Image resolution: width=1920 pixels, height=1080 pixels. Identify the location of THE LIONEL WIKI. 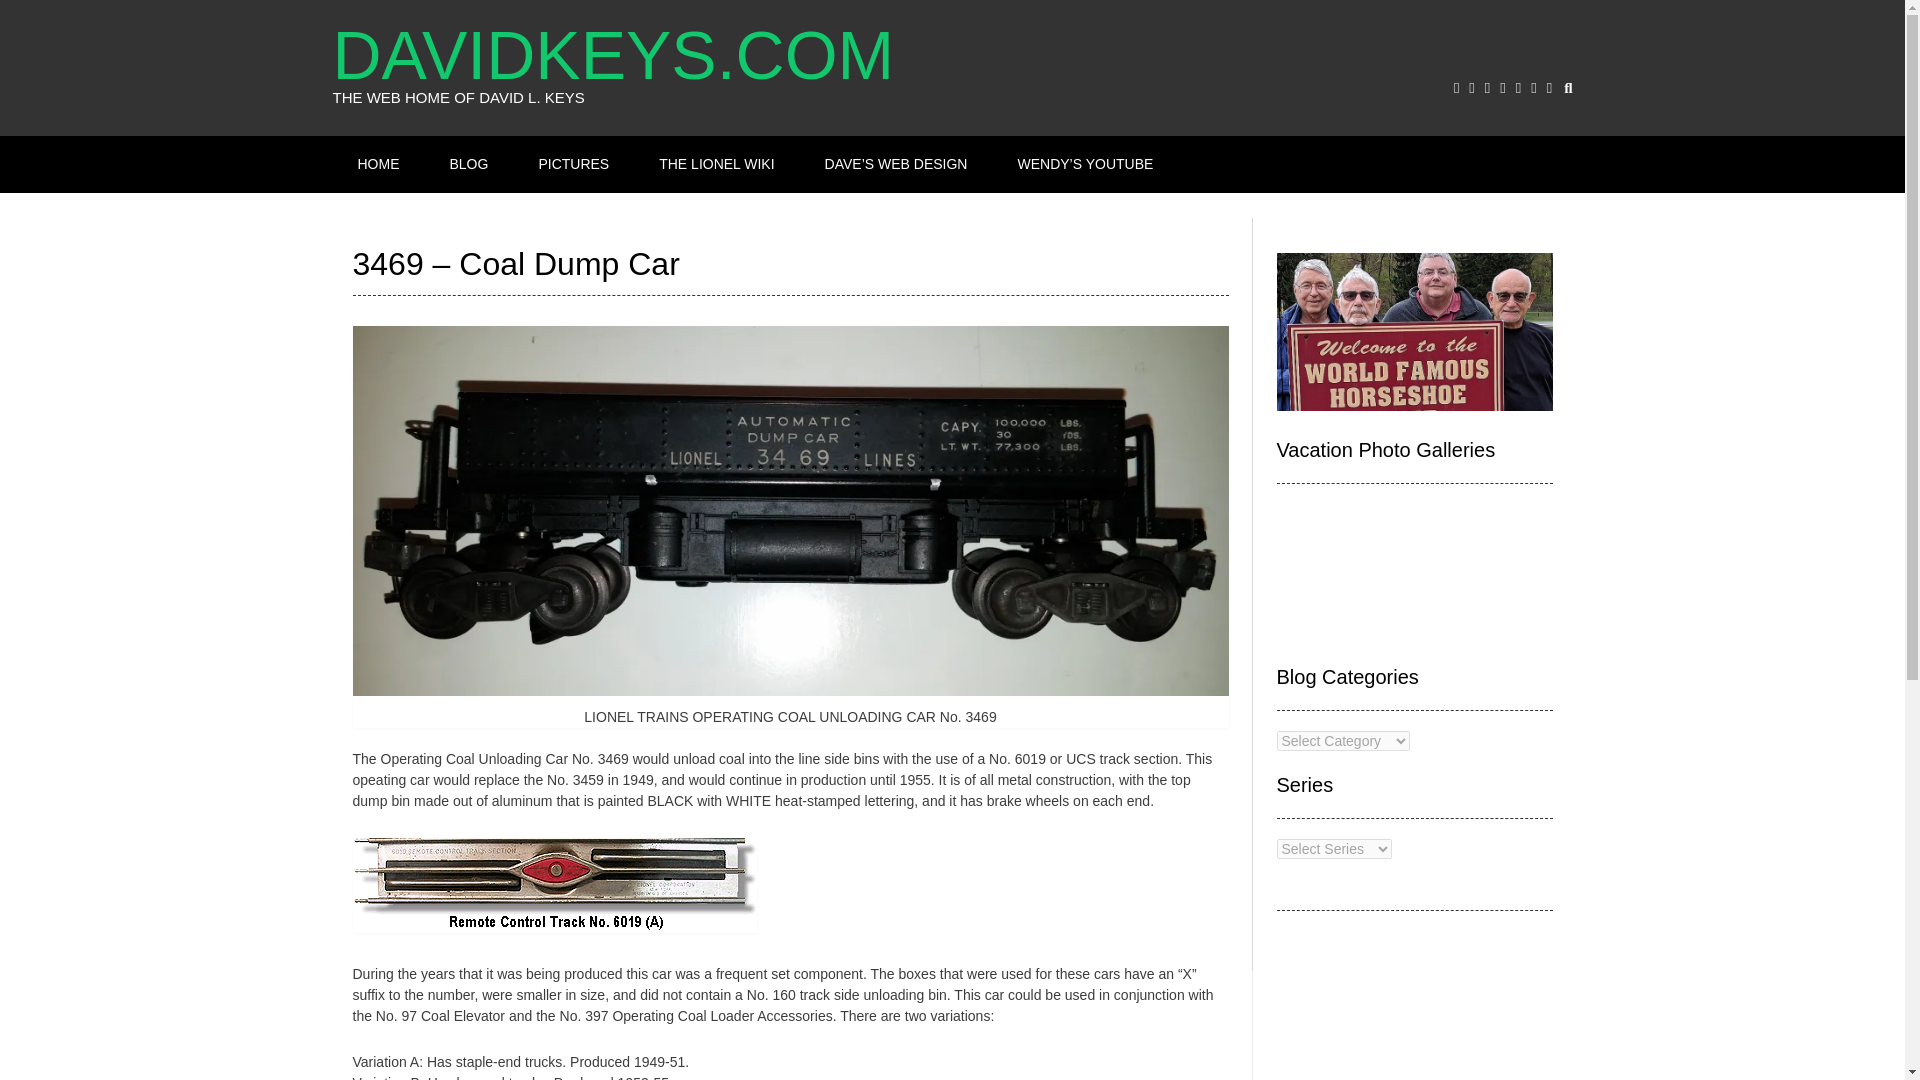
(716, 164).